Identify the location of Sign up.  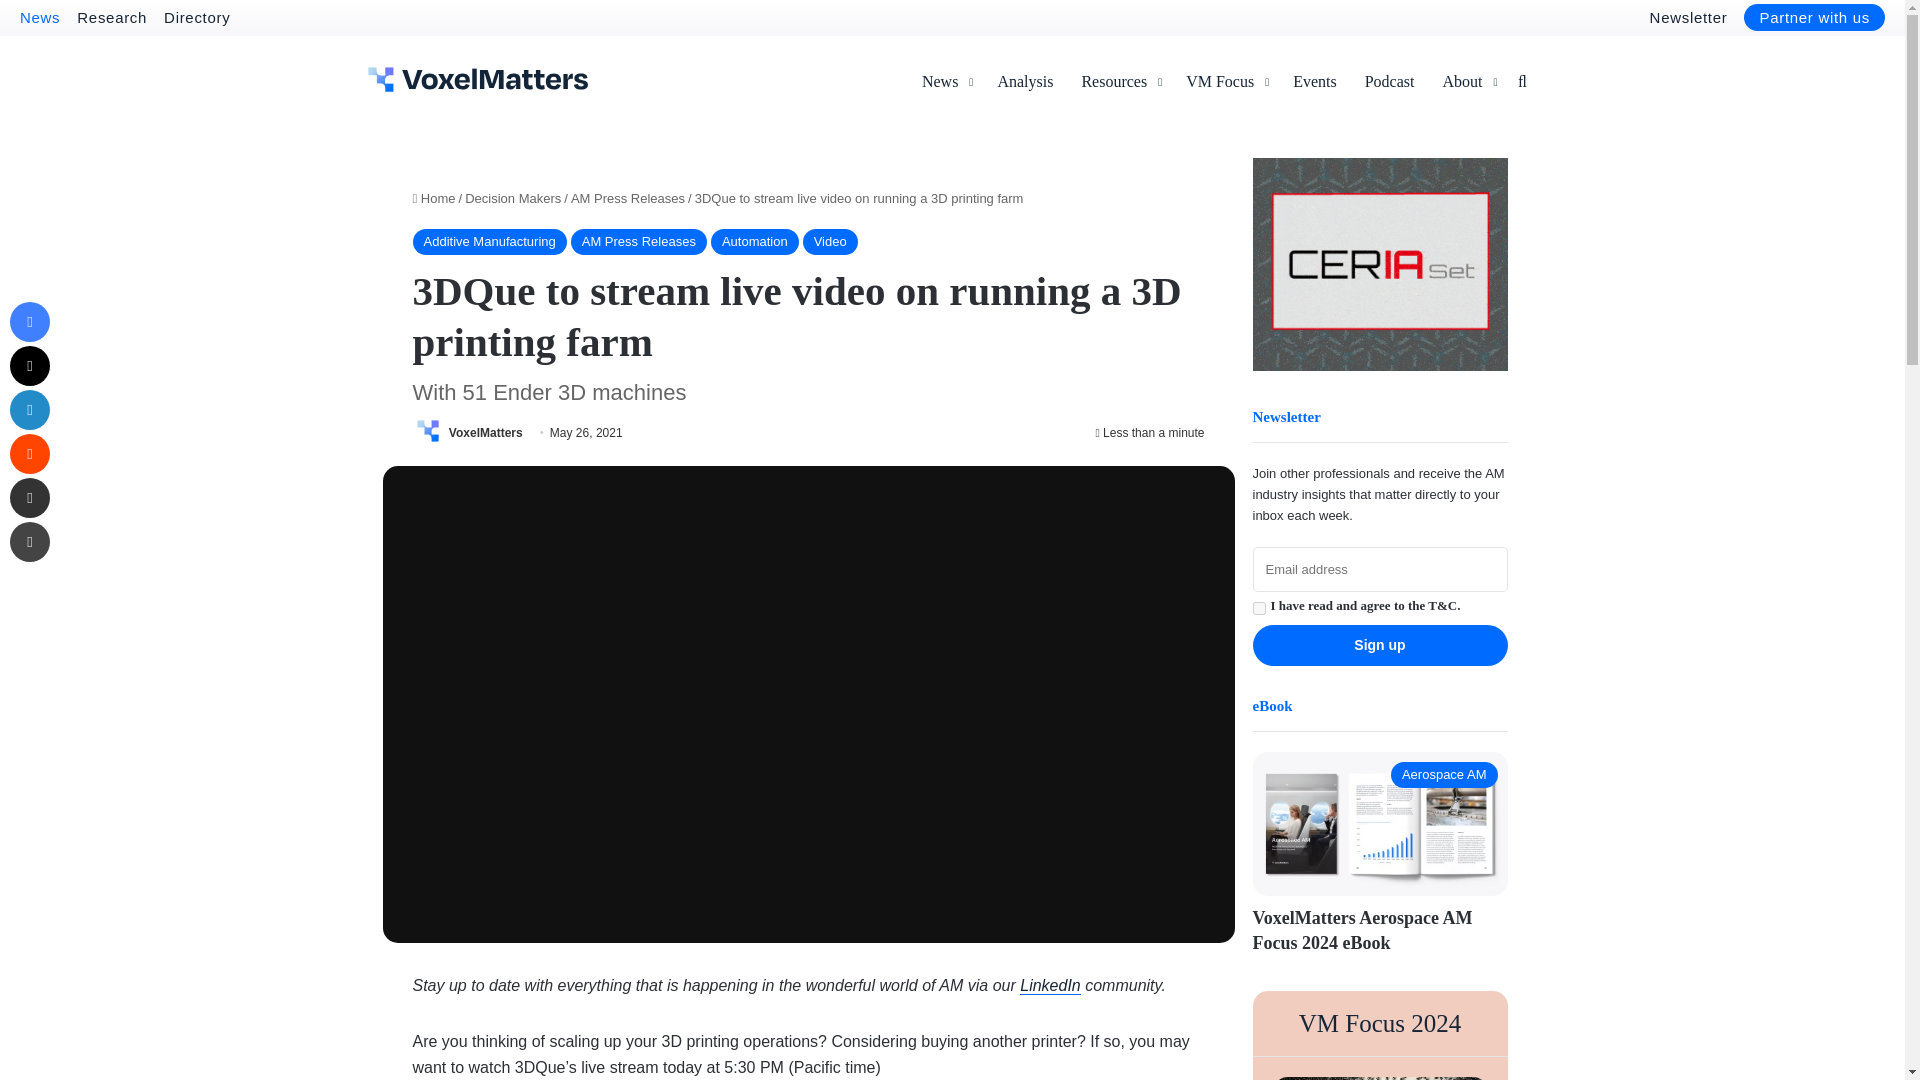
(1379, 646).